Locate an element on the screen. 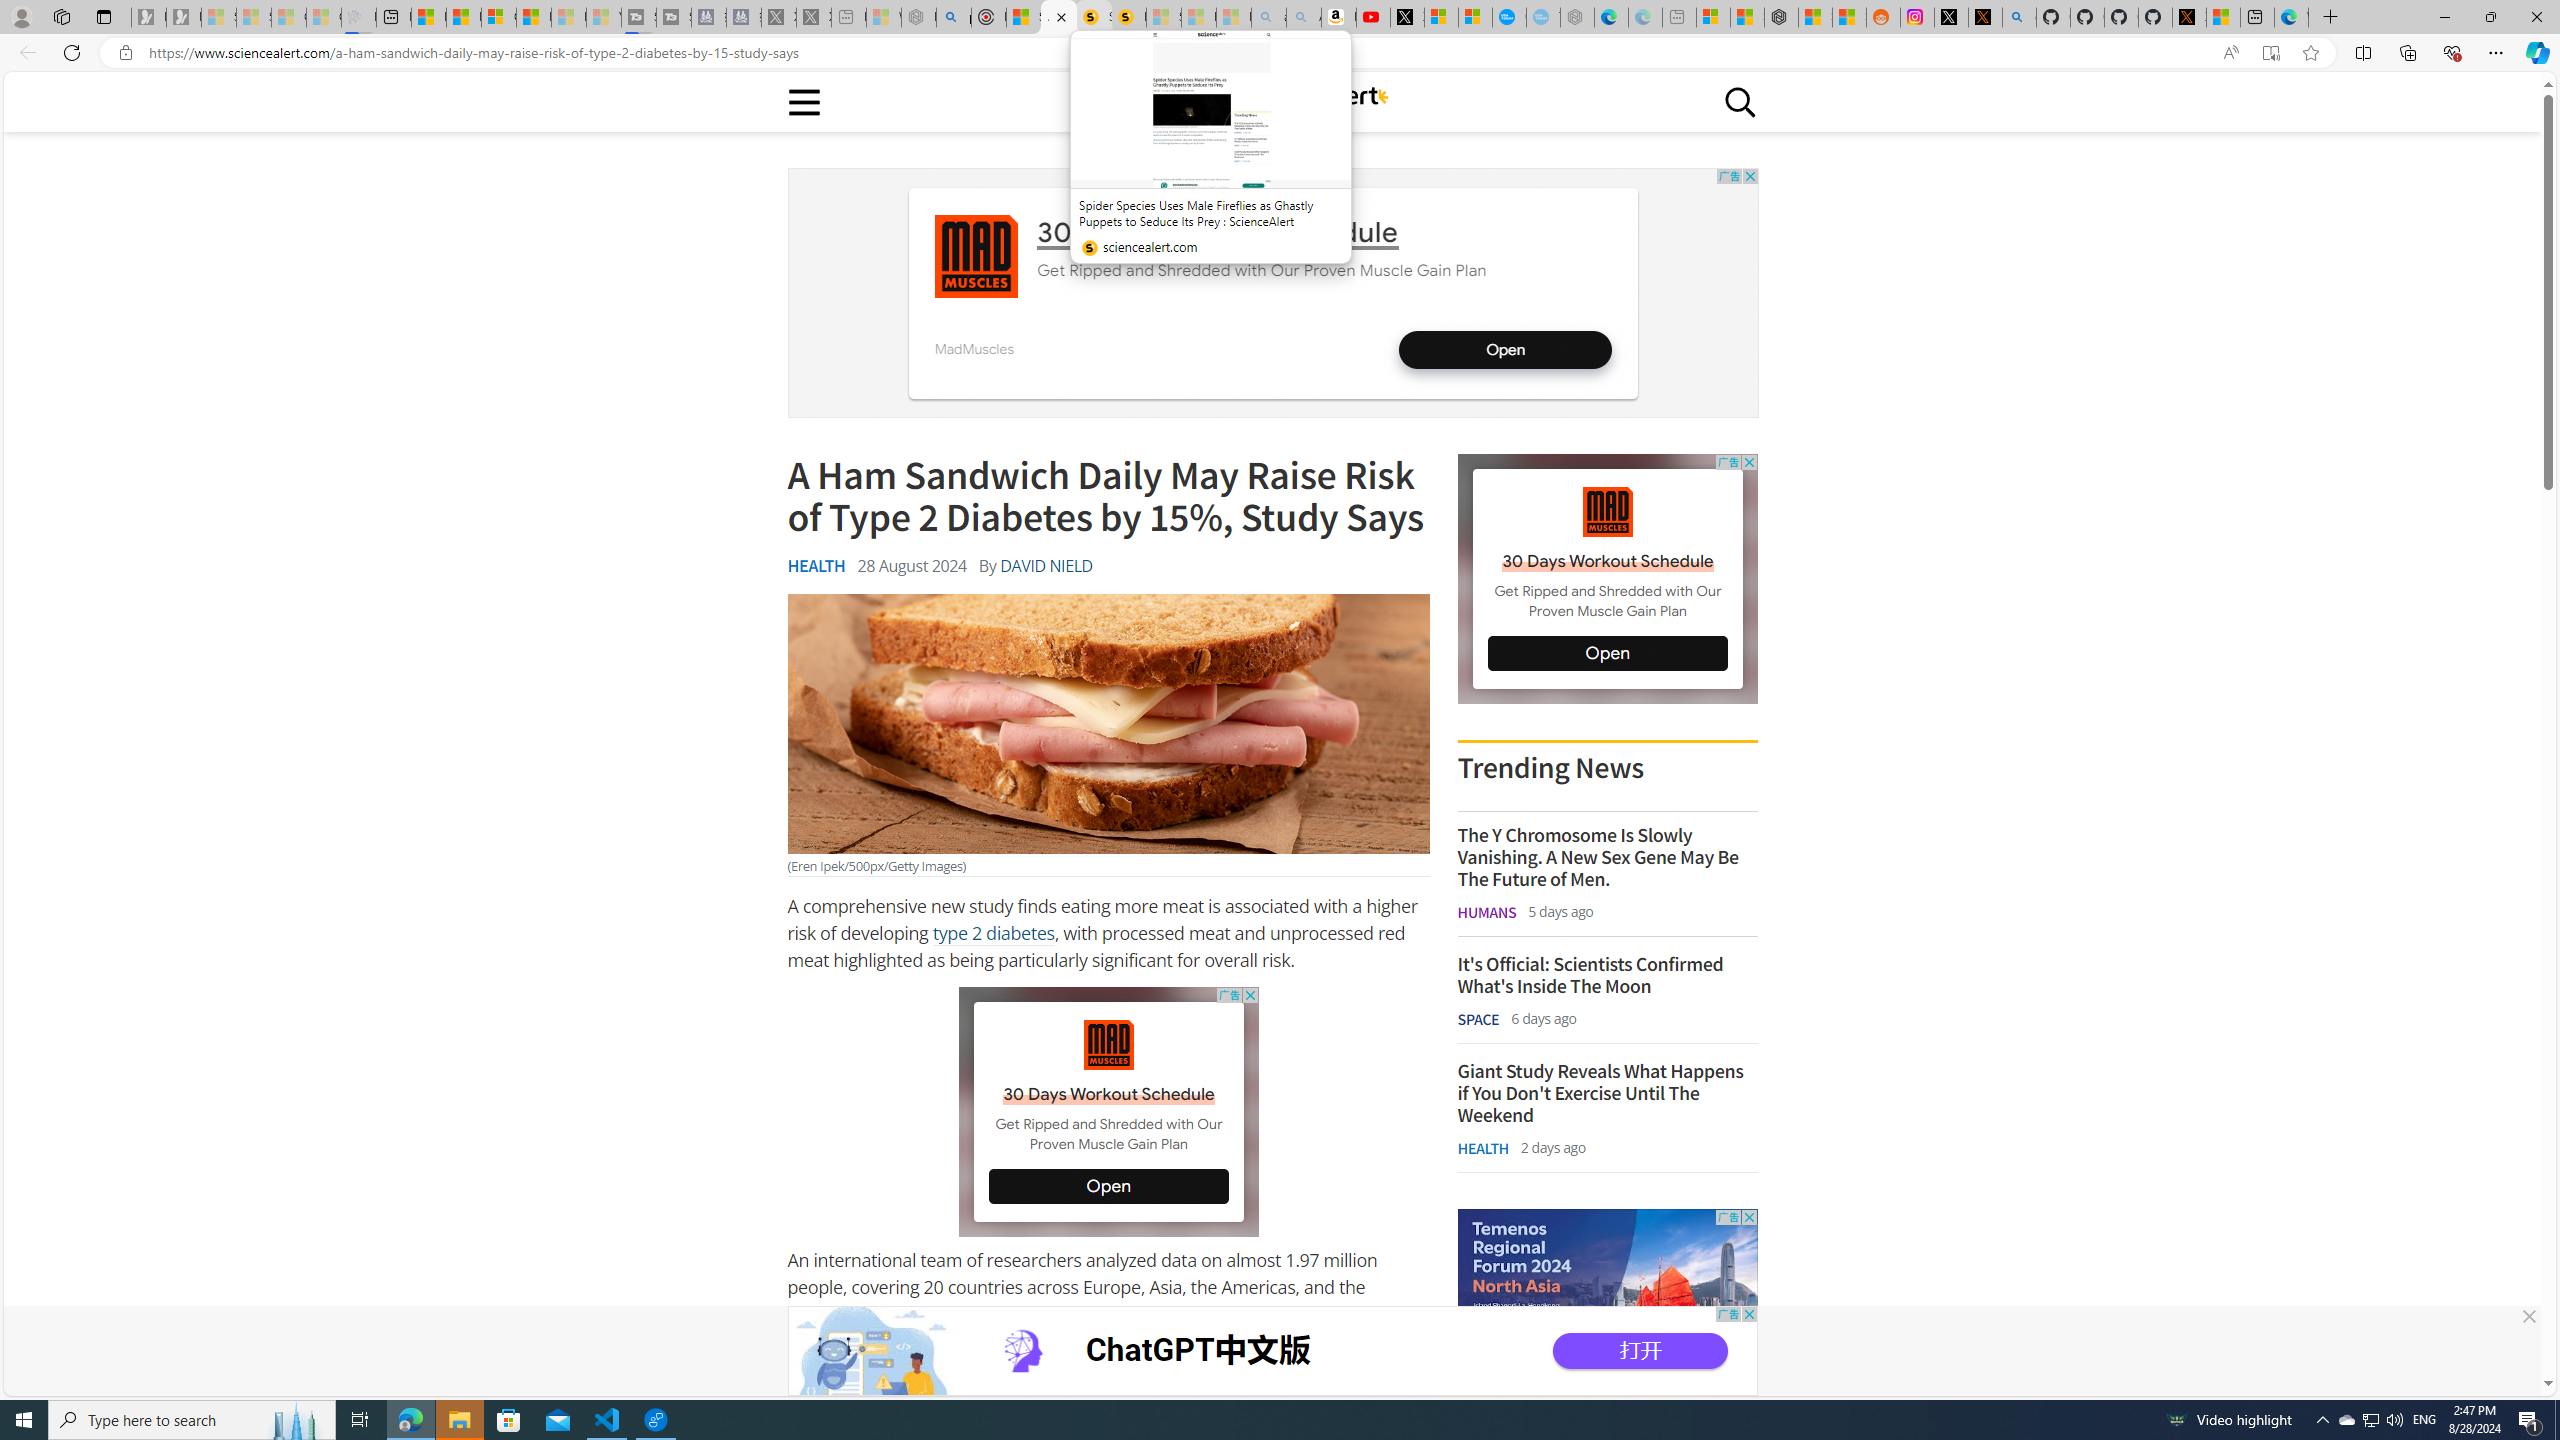 This screenshot has height=1440, width=2560. Class: sciencealert-logo-desktop-svg  is located at coordinates (1272, 98).